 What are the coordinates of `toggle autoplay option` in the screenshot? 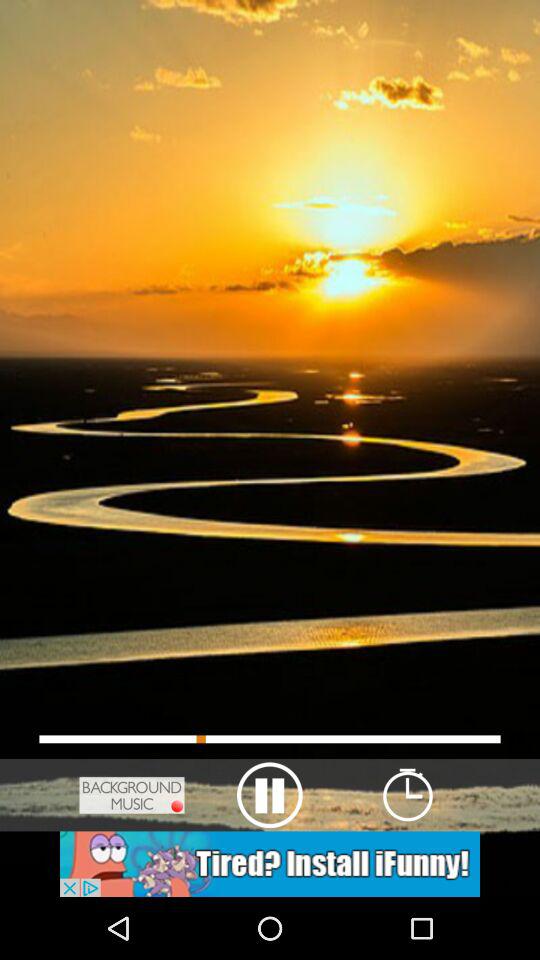 It's located at (270, 864).